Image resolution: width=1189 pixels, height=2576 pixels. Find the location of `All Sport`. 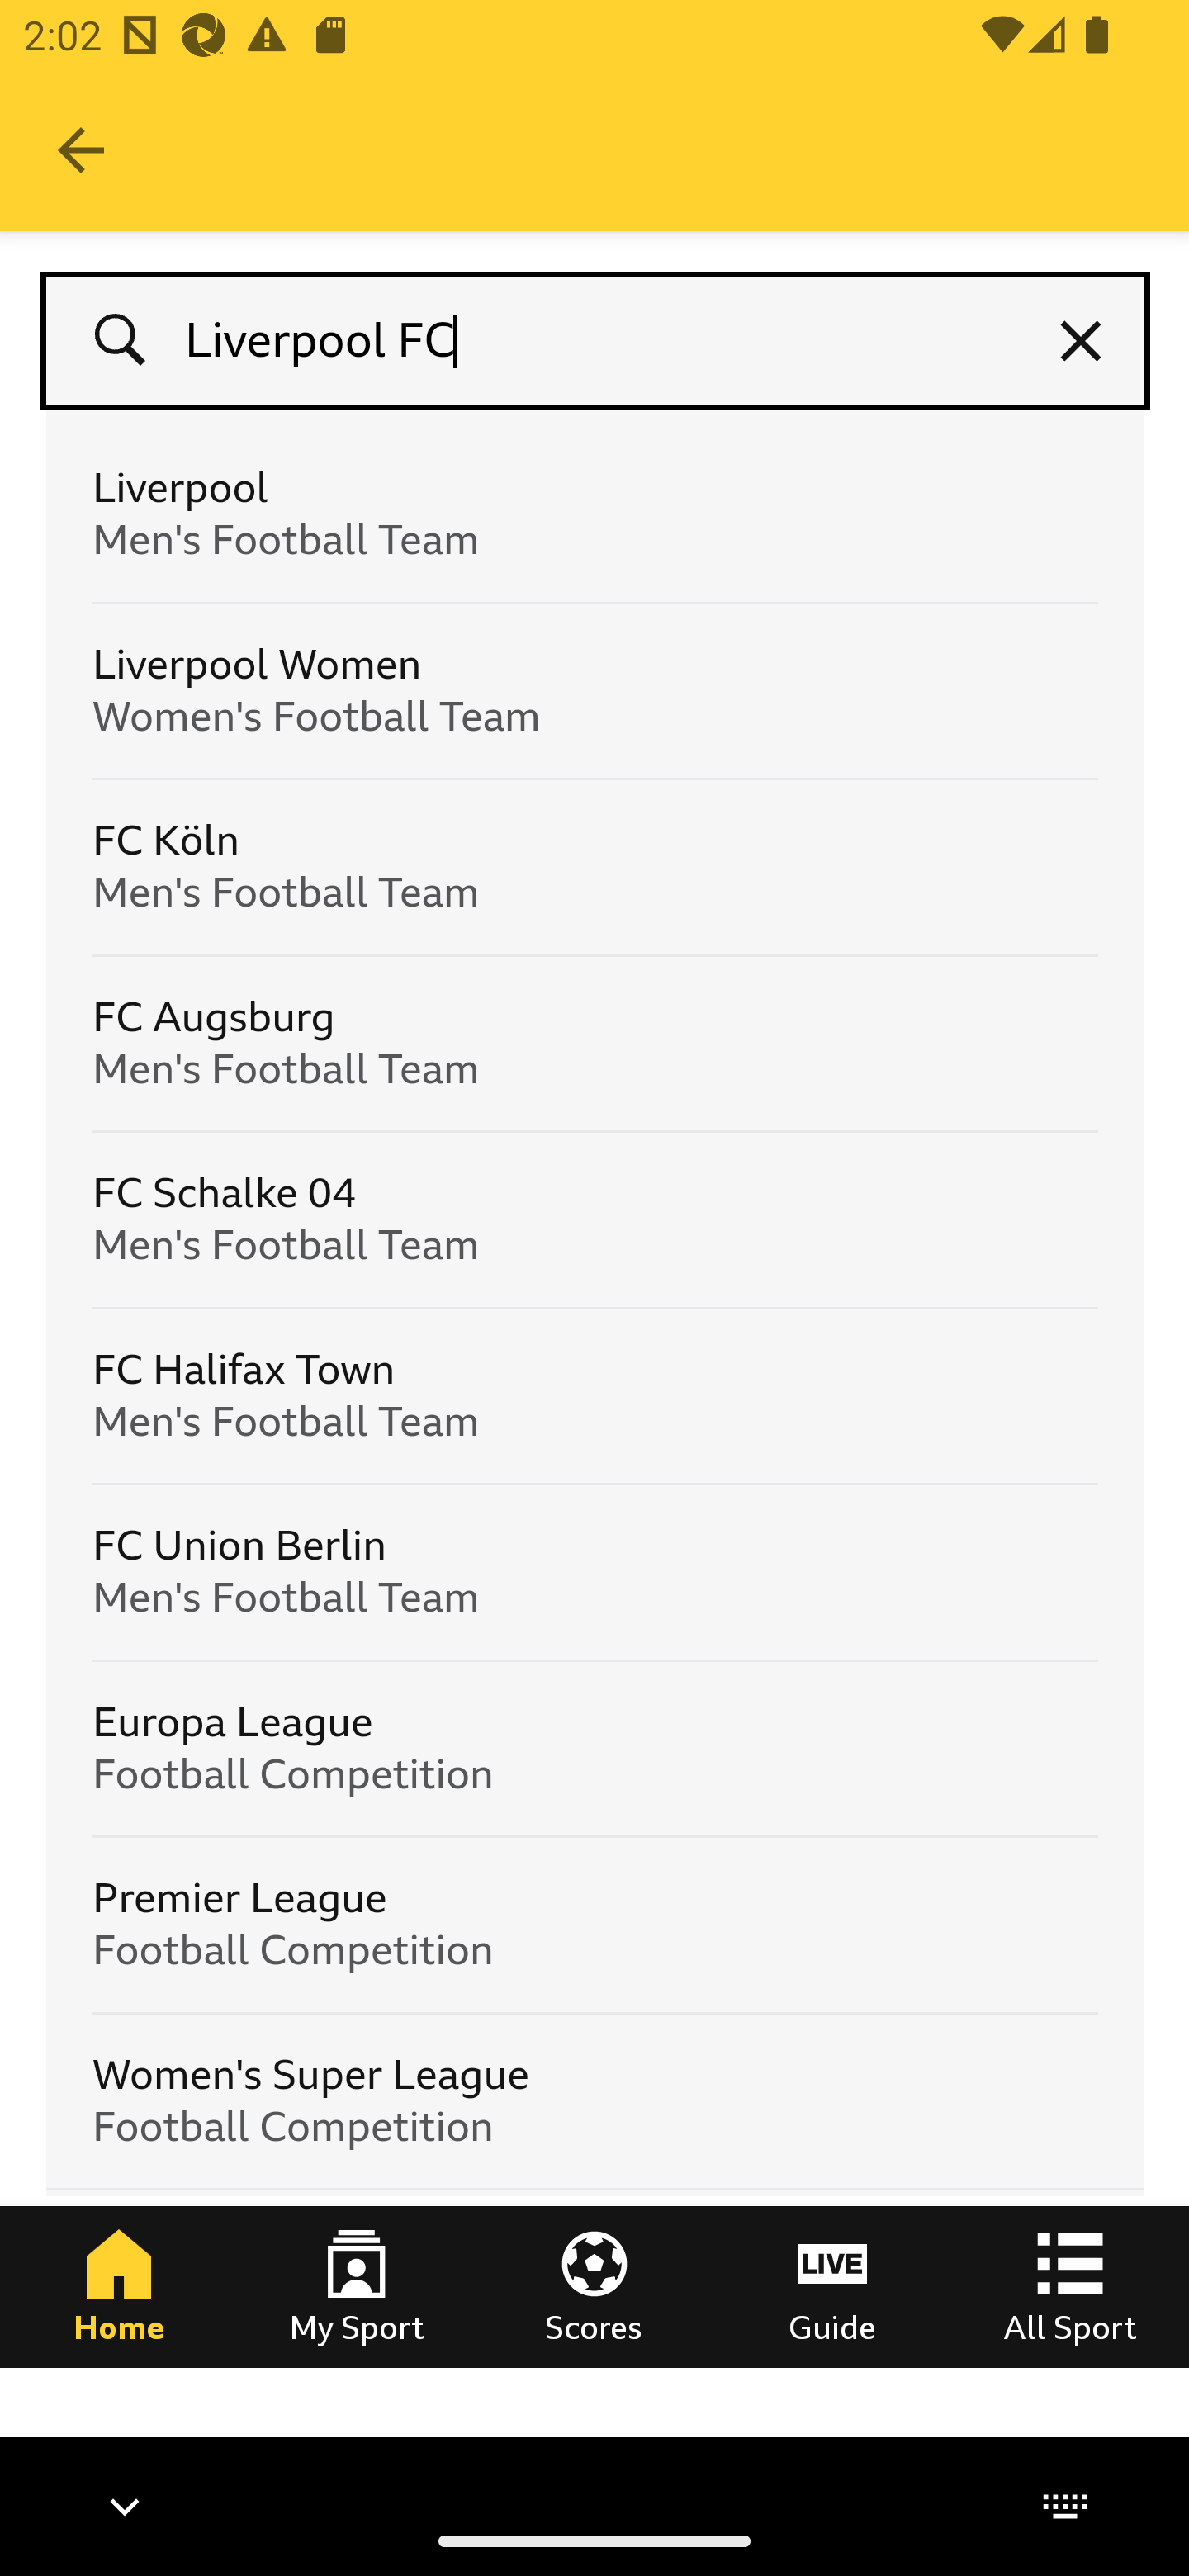

All Sport is located at coordinates (1070, 2285).